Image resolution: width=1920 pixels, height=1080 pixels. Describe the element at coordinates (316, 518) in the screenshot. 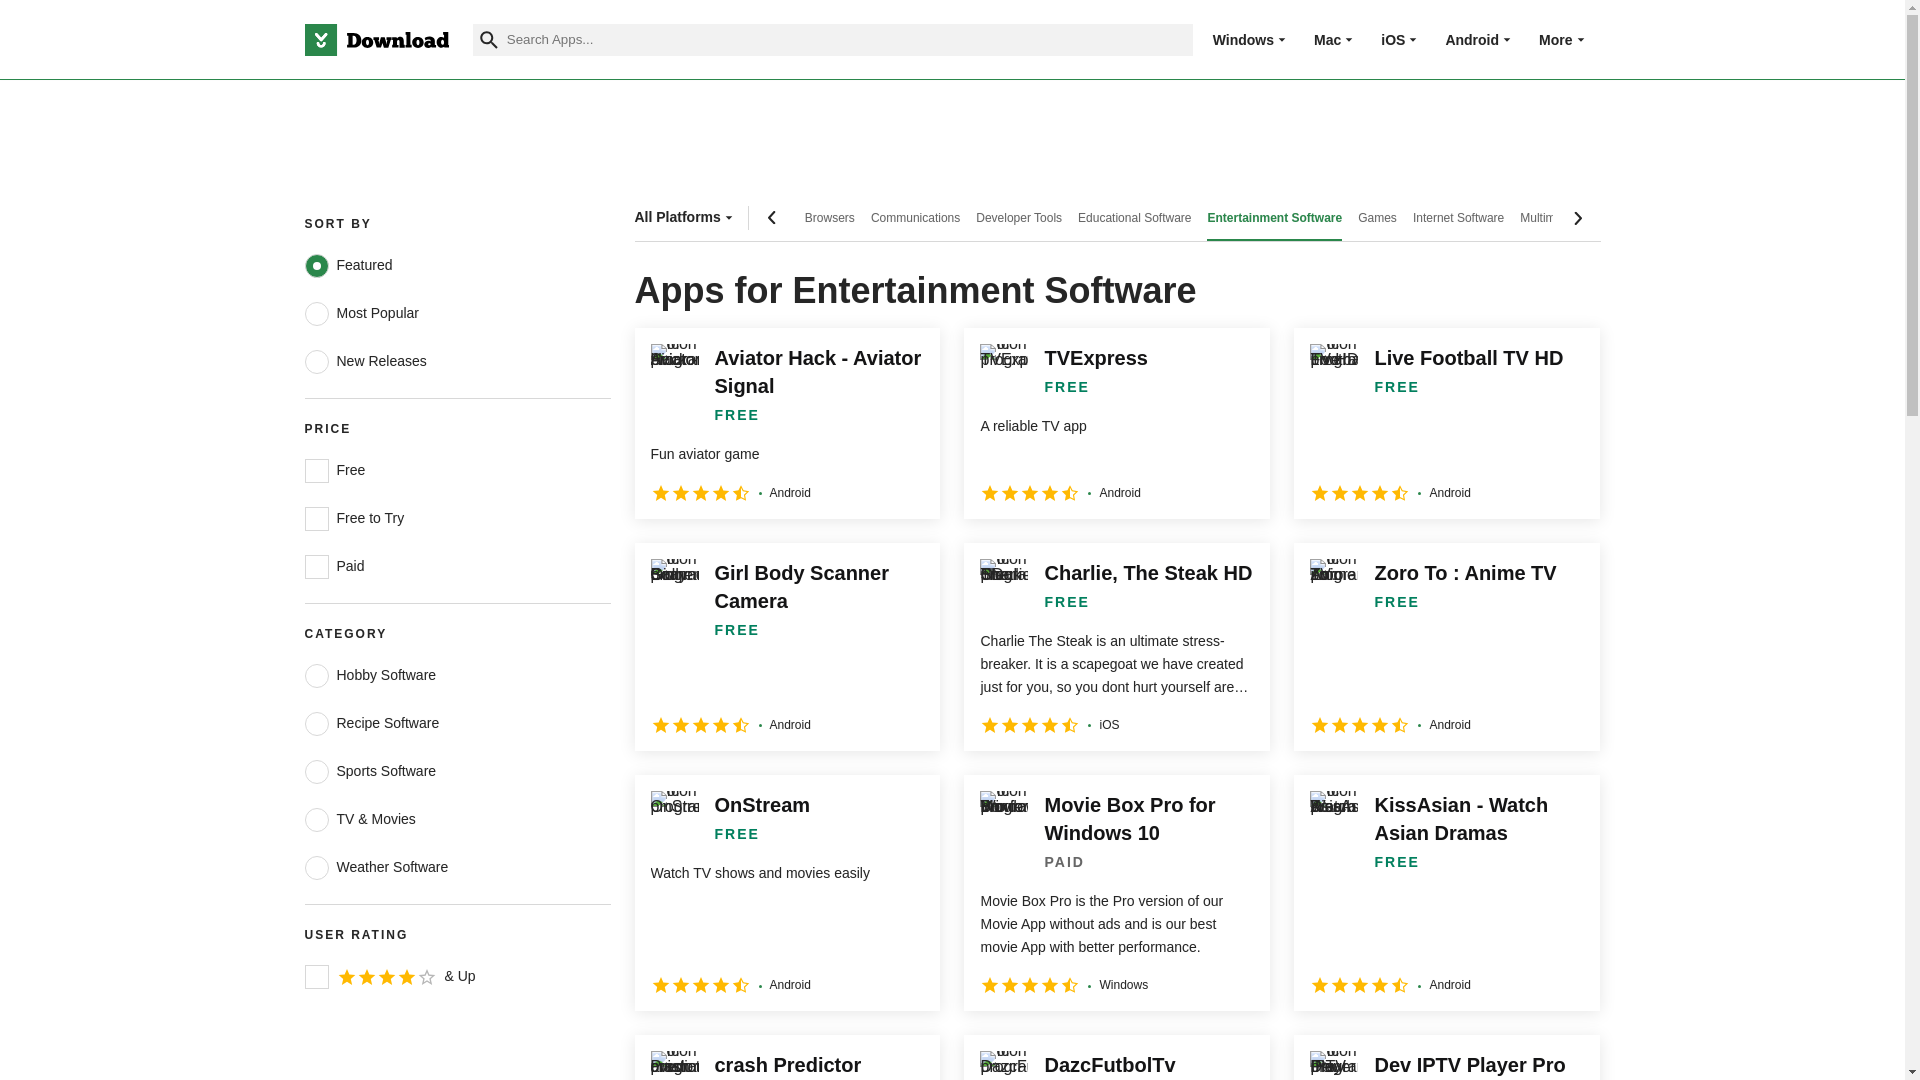

I see `freeToTry` at that location.